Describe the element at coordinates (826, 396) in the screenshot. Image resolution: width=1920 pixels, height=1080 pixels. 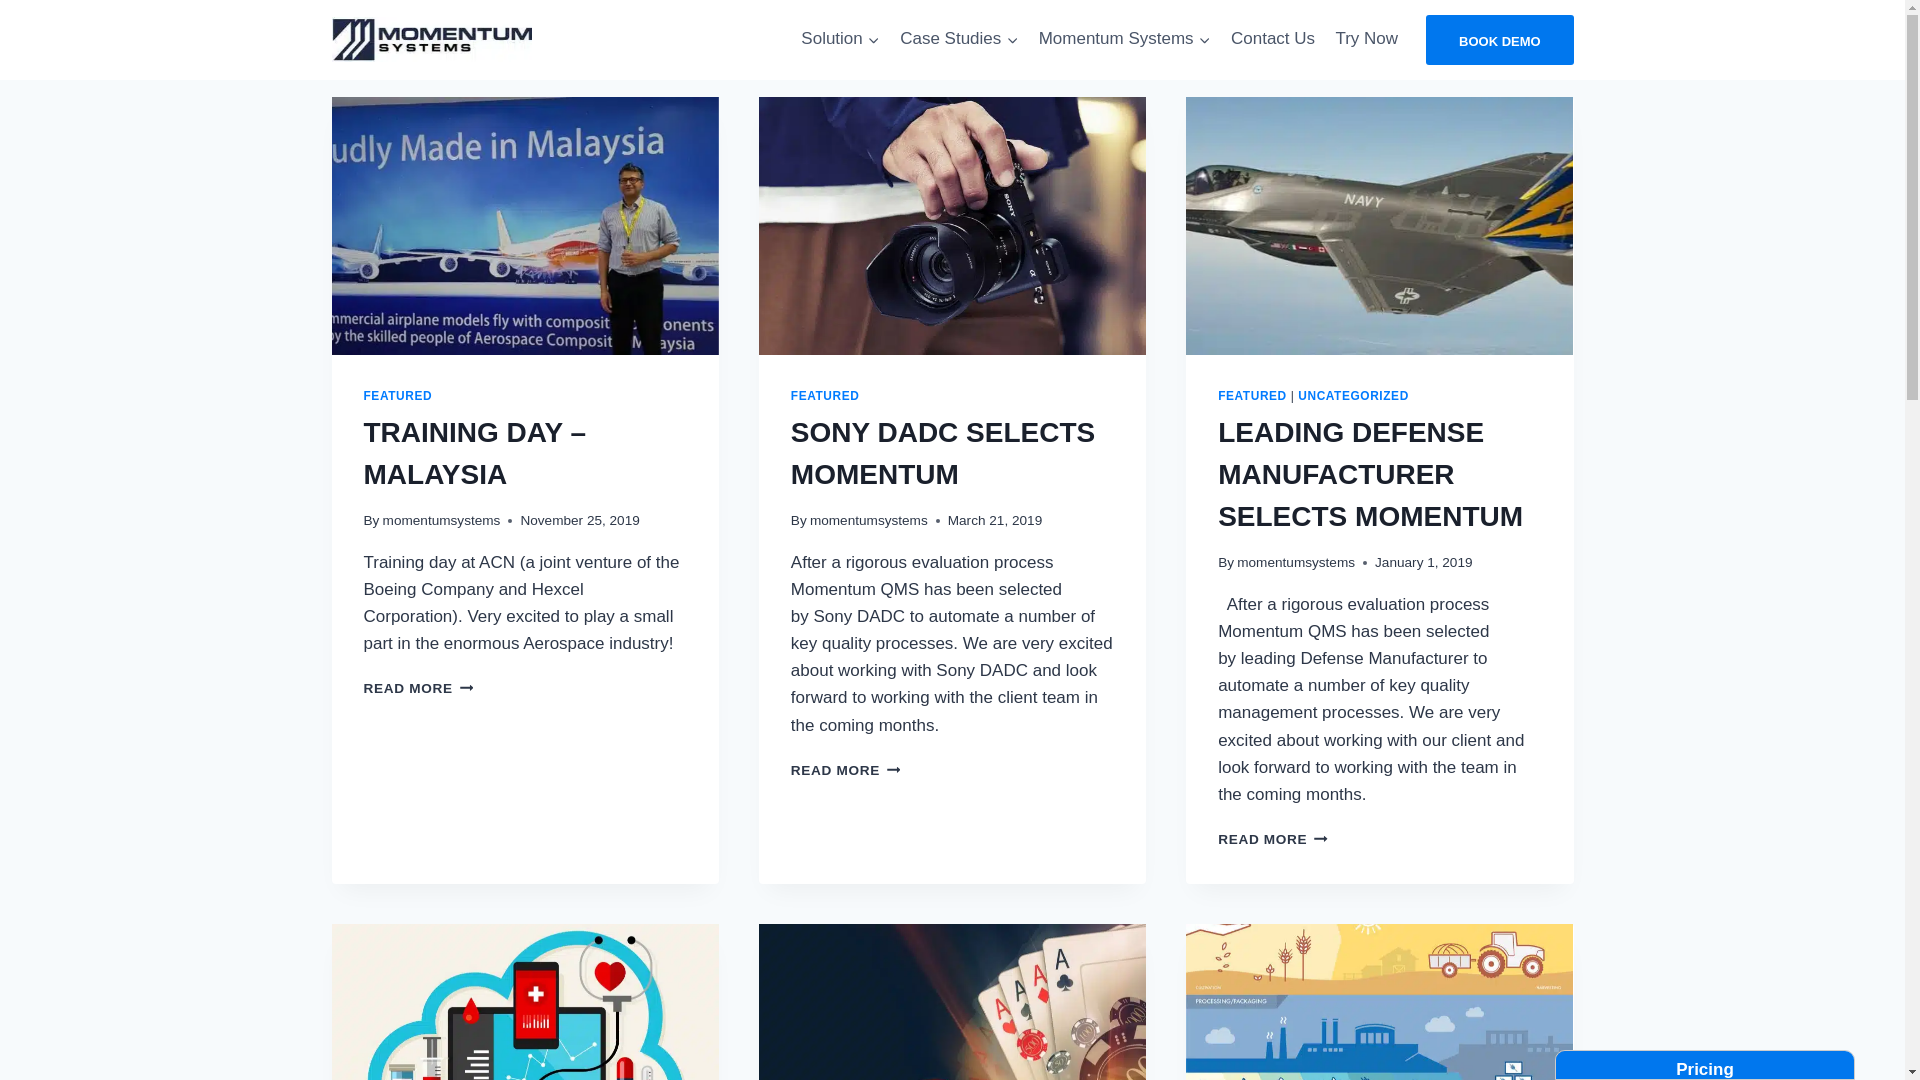
I see `FEATURED` at that location.